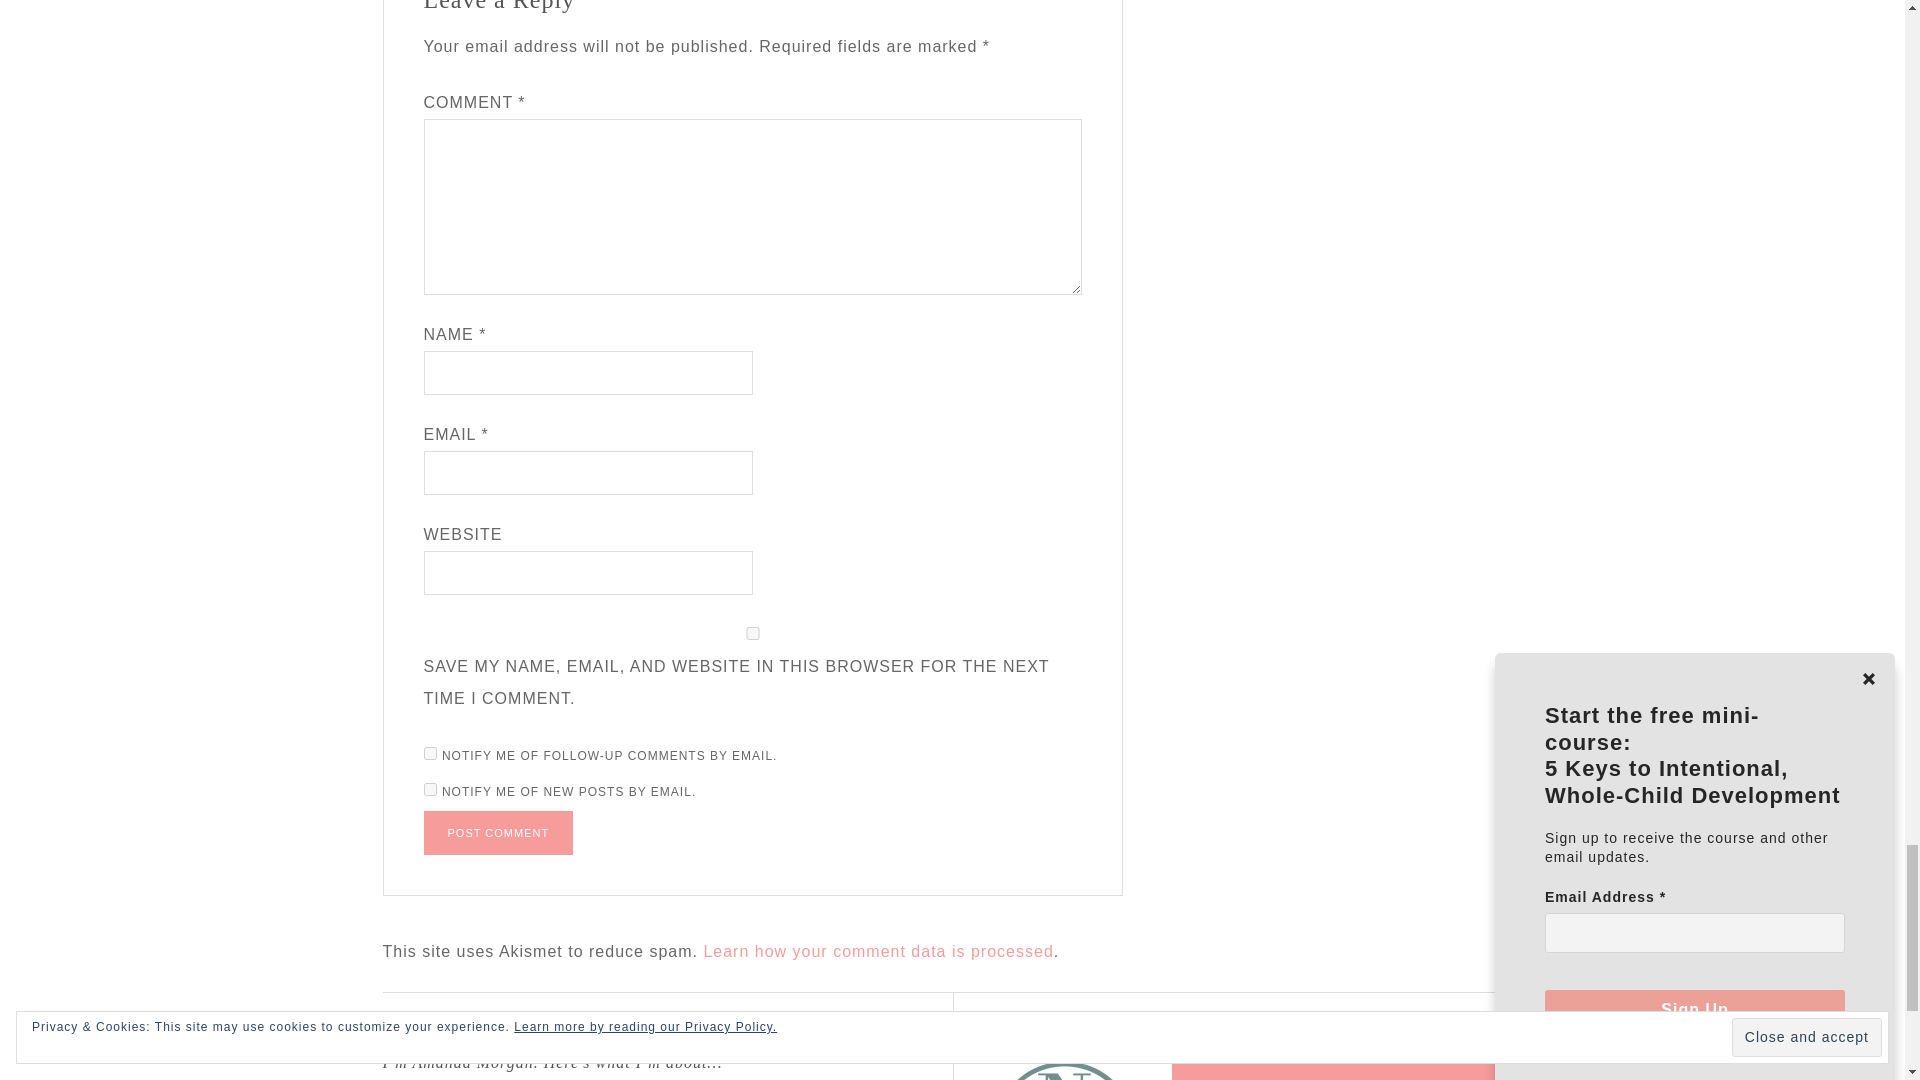 This screenshot has width=1920, height=1080. What do you see at coordinates (753, 634) in the screenshot?
I see `yes` at bounding box center [753, 634].